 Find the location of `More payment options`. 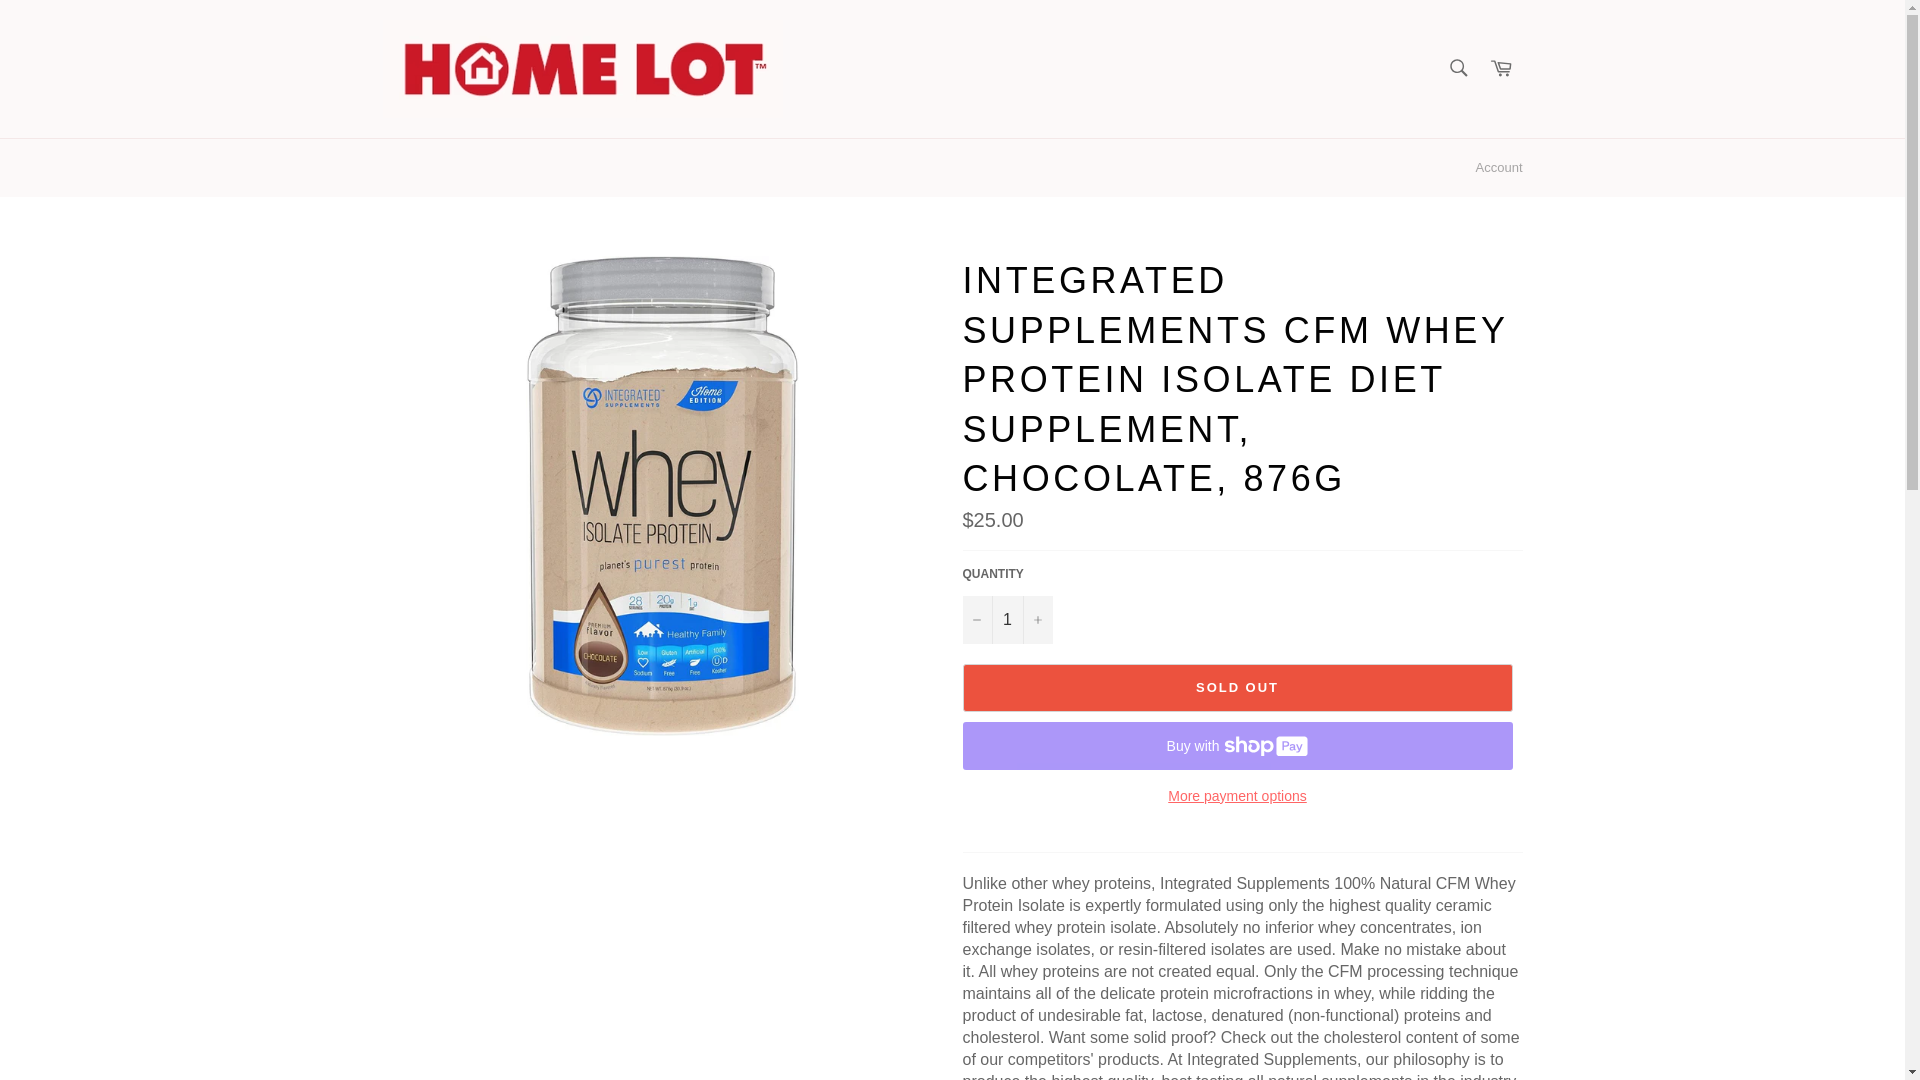

More payment options is located at coordinates (1236, 796).